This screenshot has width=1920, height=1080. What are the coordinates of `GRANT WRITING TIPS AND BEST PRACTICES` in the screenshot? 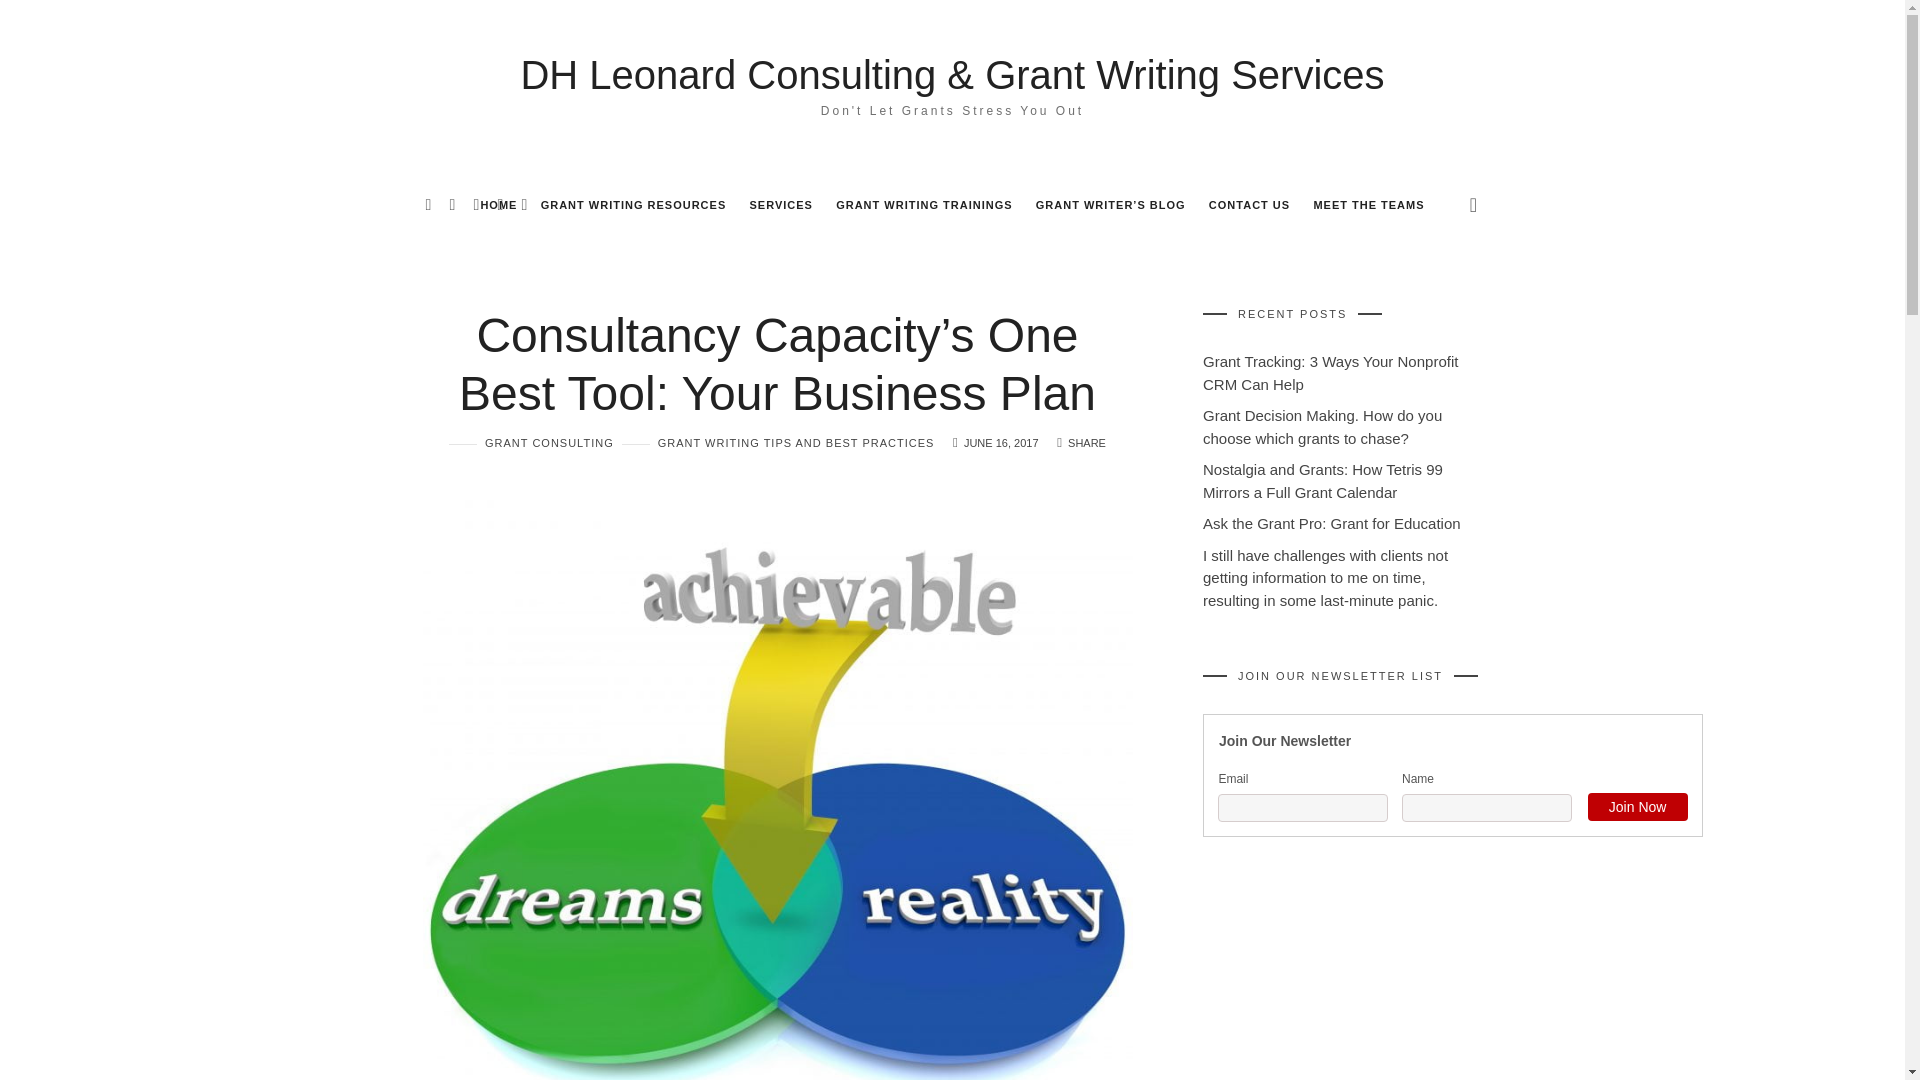 It's located at (778, 444).